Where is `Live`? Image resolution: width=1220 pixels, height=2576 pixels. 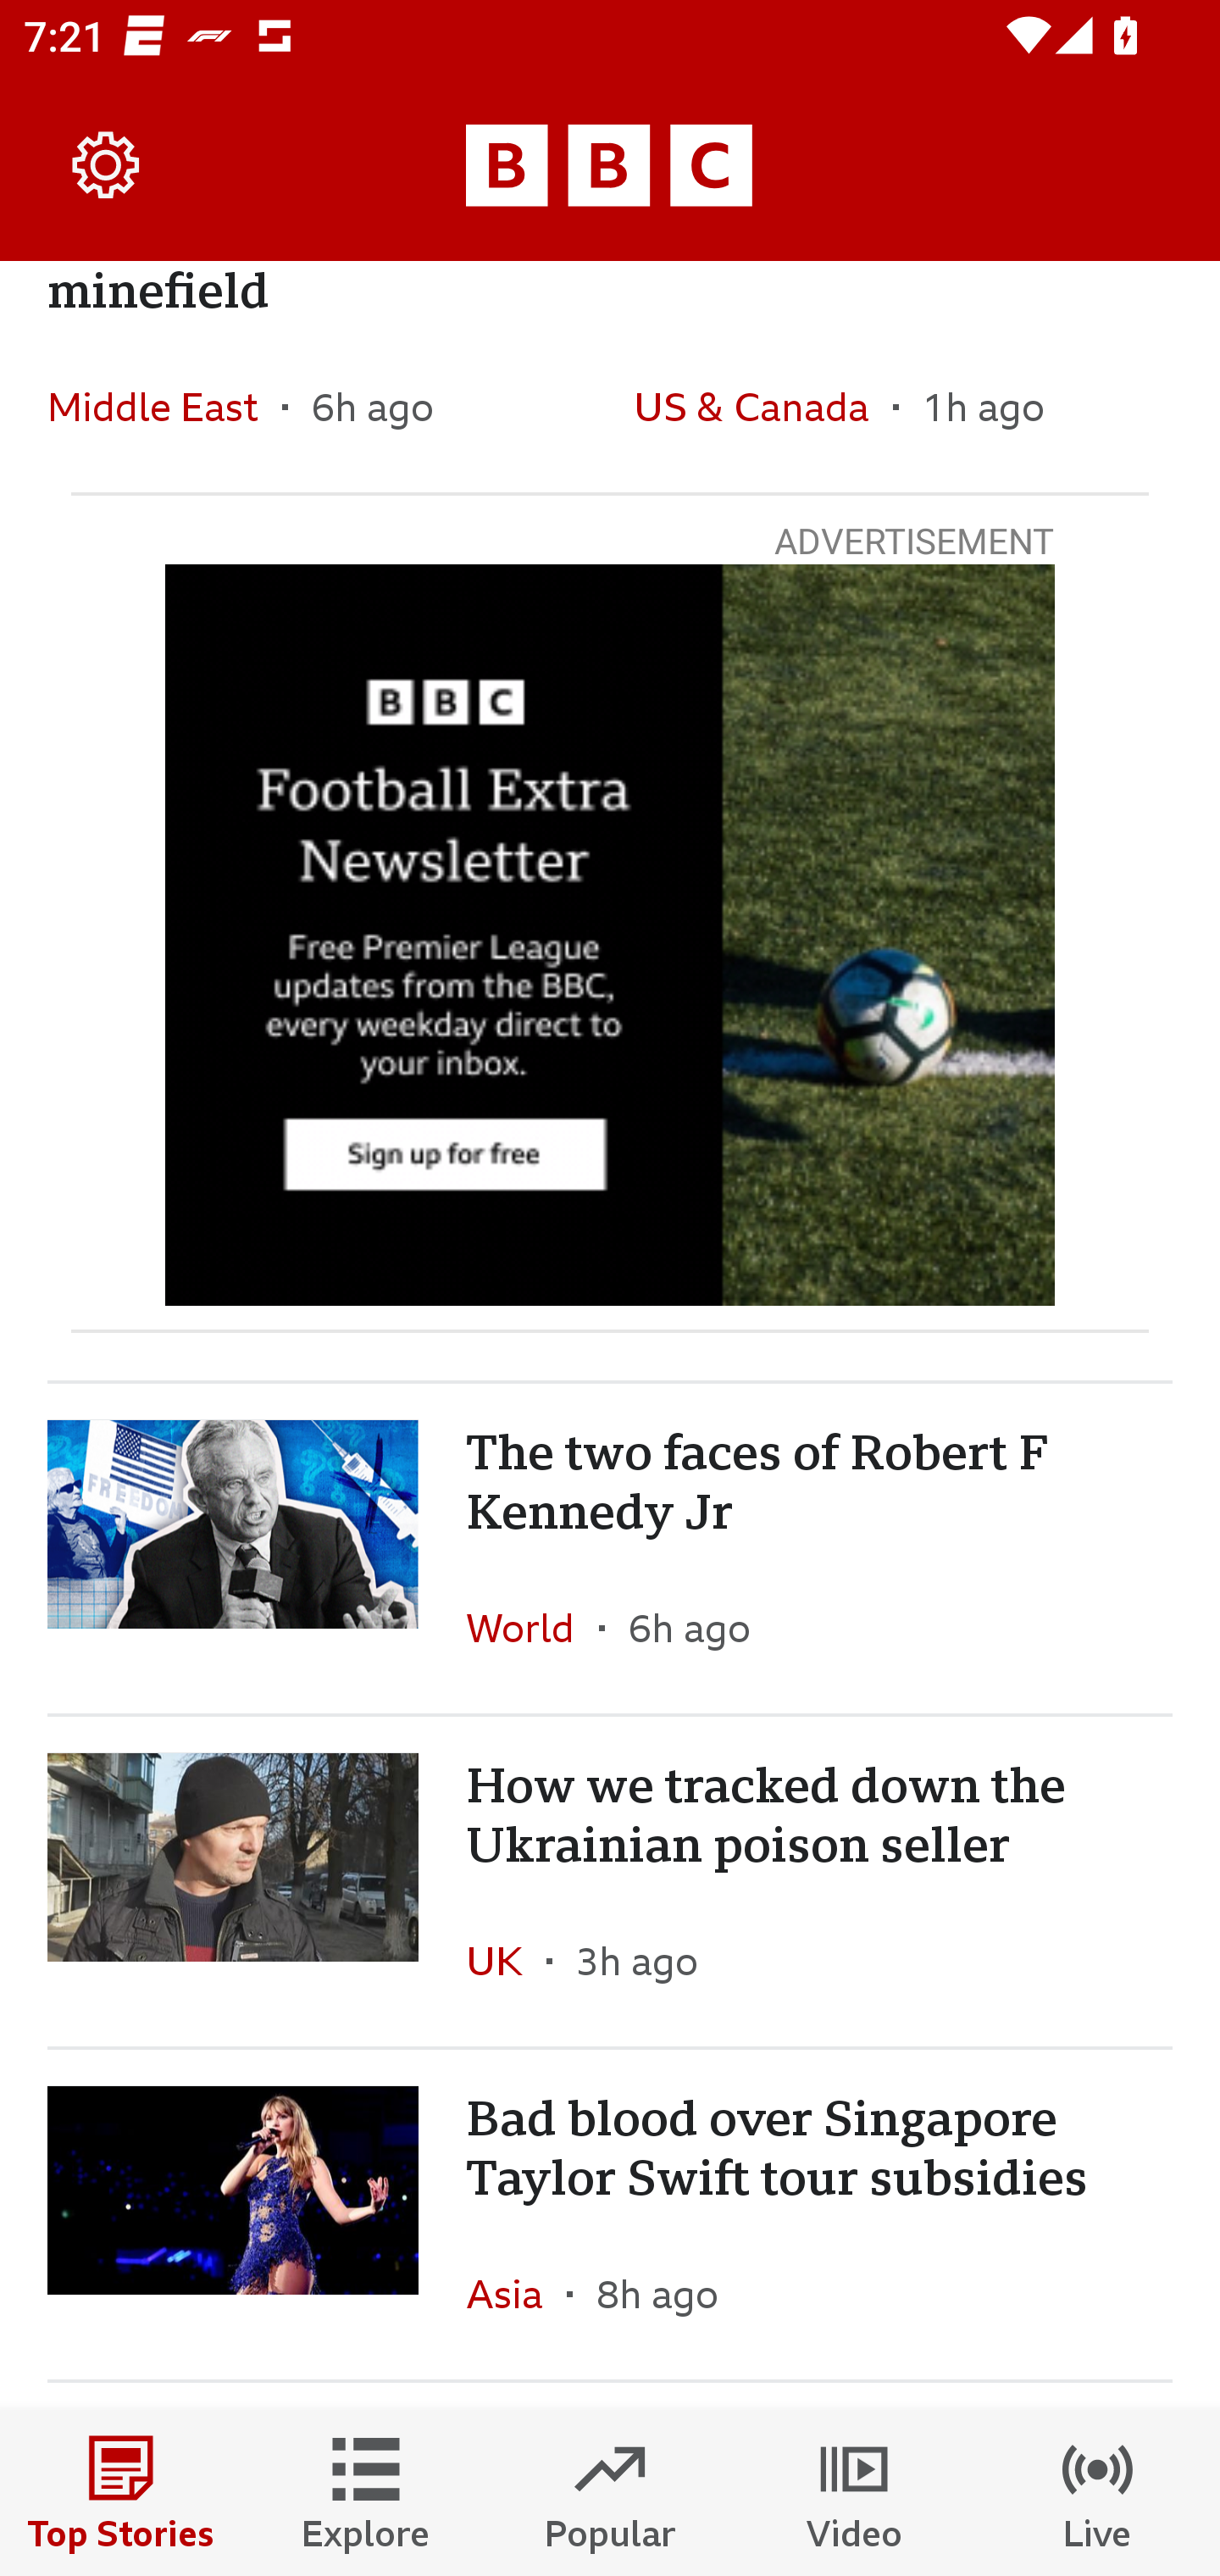
Live is located at coordinates (1098, 2493).